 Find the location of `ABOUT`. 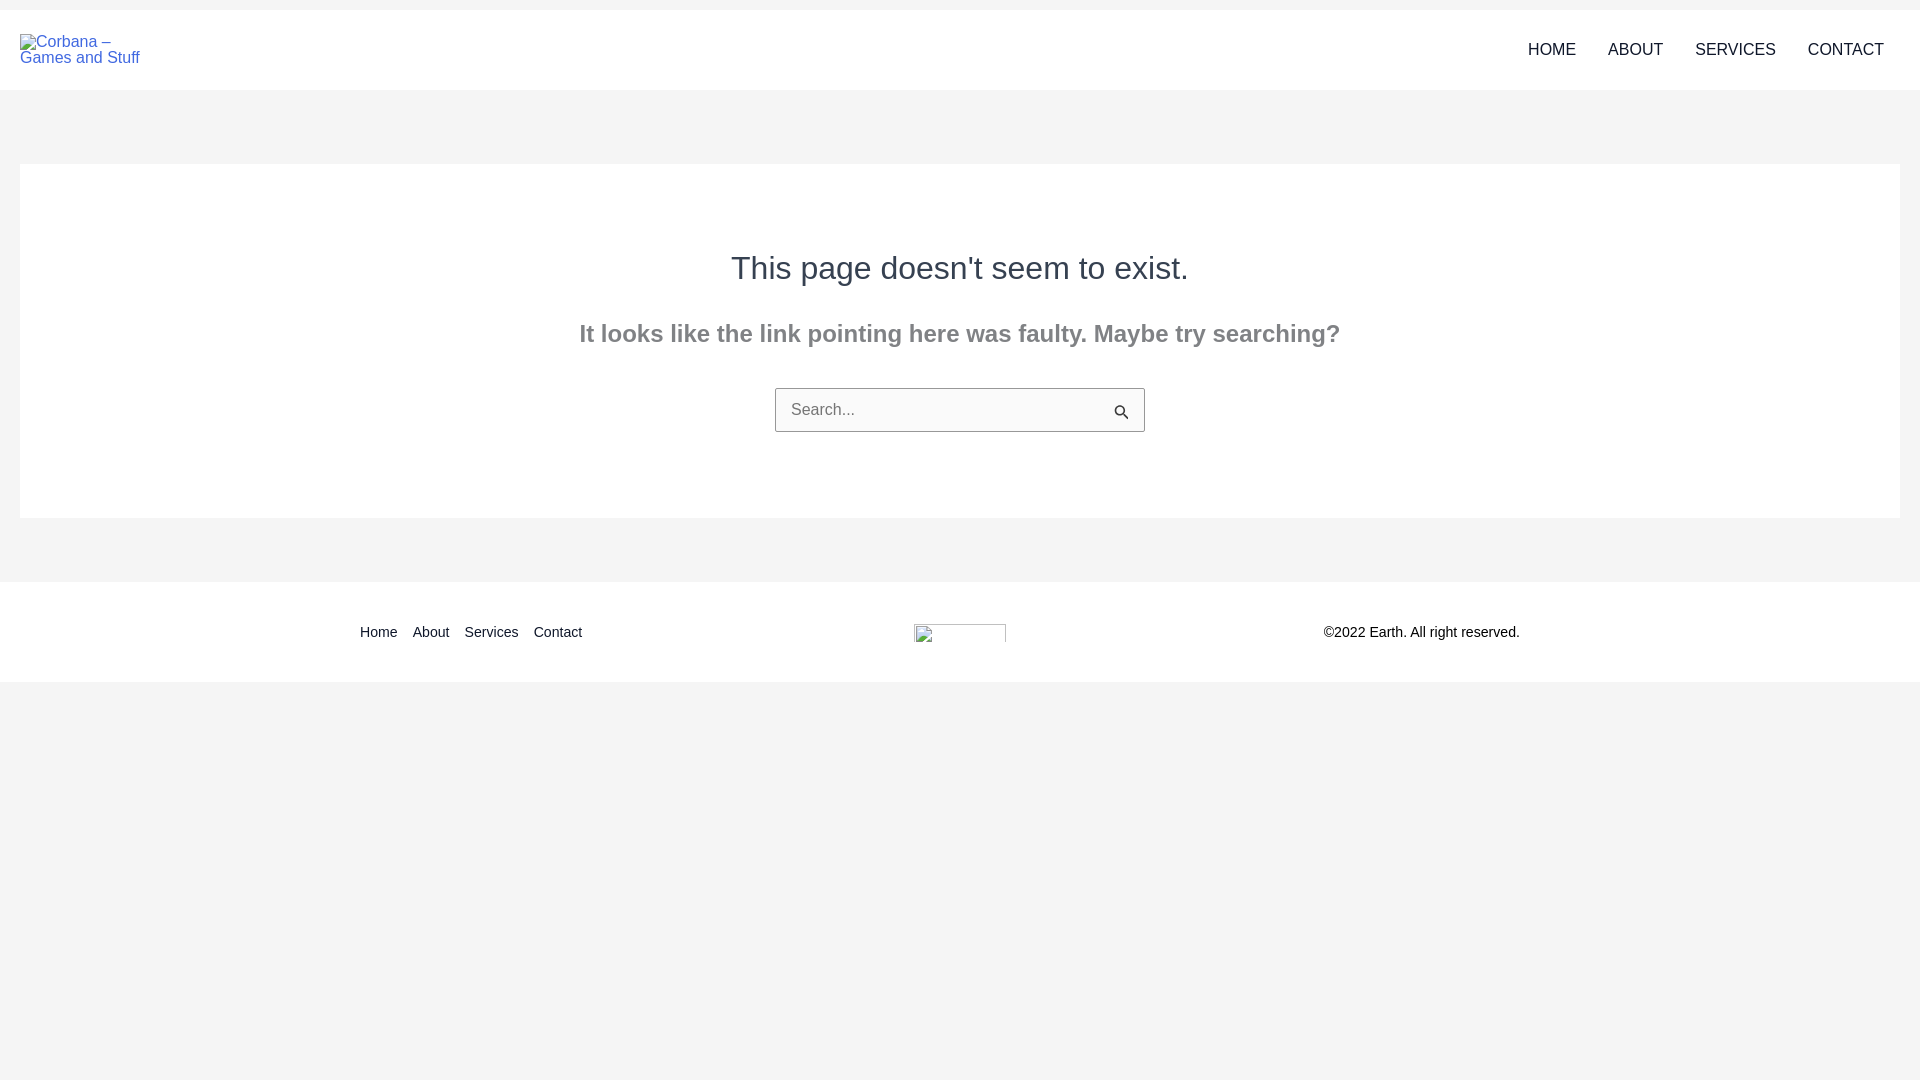

ABOUT is located at coordinates (1634, 49).